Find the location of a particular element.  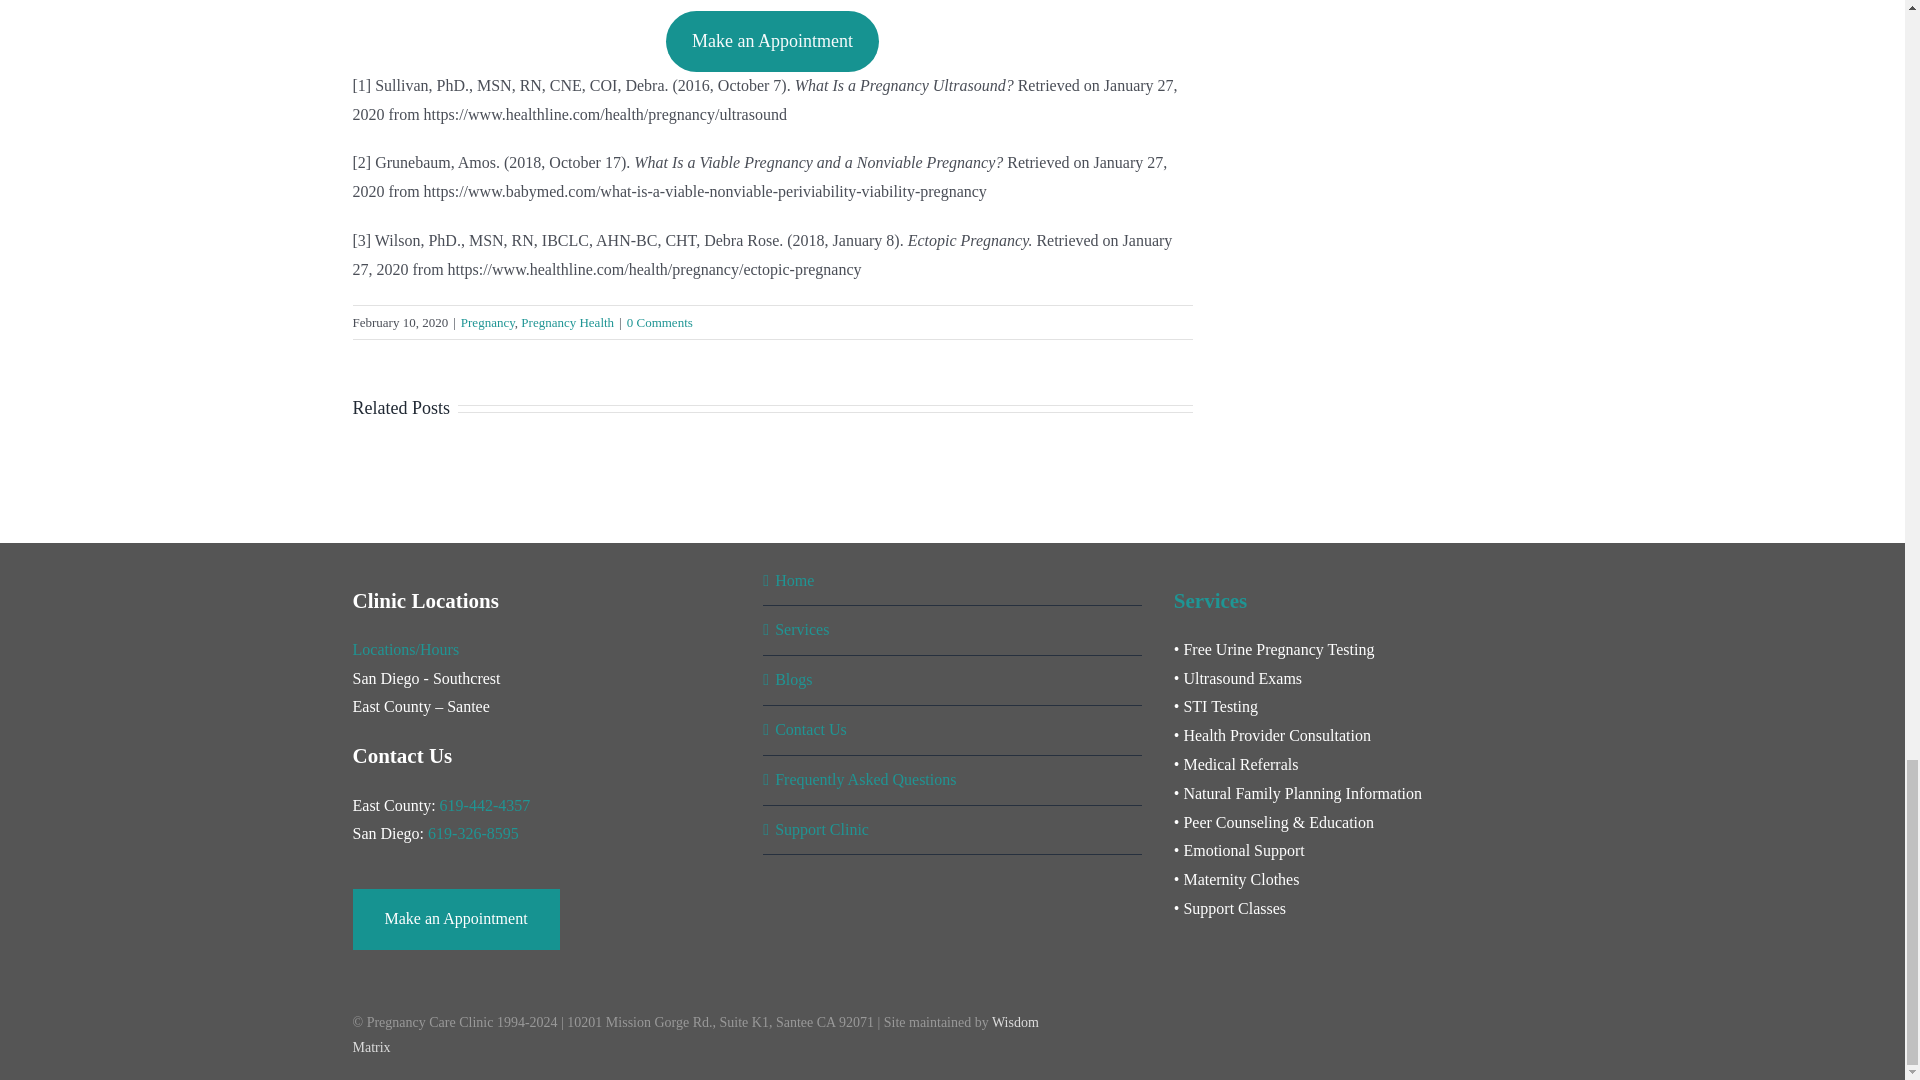

Pregnancy is located at coordinates (487, 322).